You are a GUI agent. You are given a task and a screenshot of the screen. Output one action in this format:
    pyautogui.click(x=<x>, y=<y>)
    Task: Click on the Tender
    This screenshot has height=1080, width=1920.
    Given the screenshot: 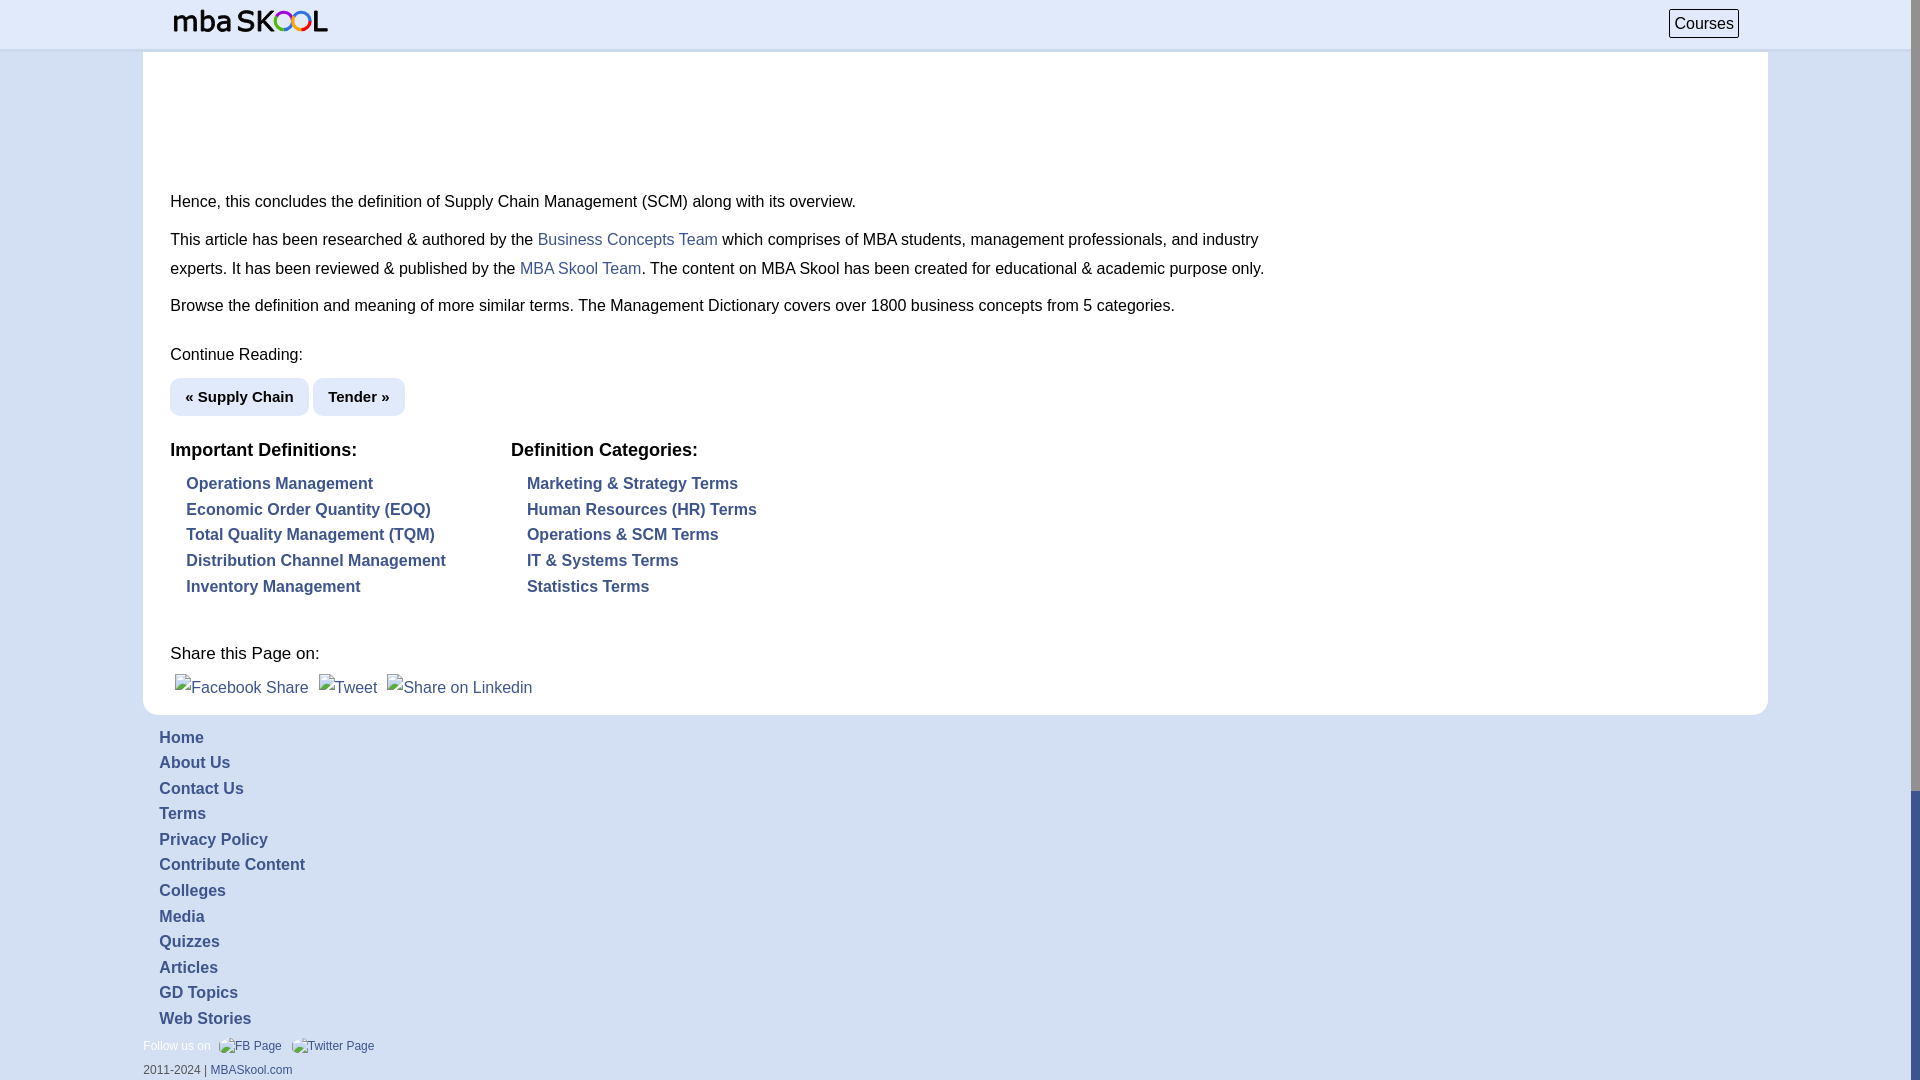 What is the action you would take?
    pyautogui.click(x=358, y=397)
    